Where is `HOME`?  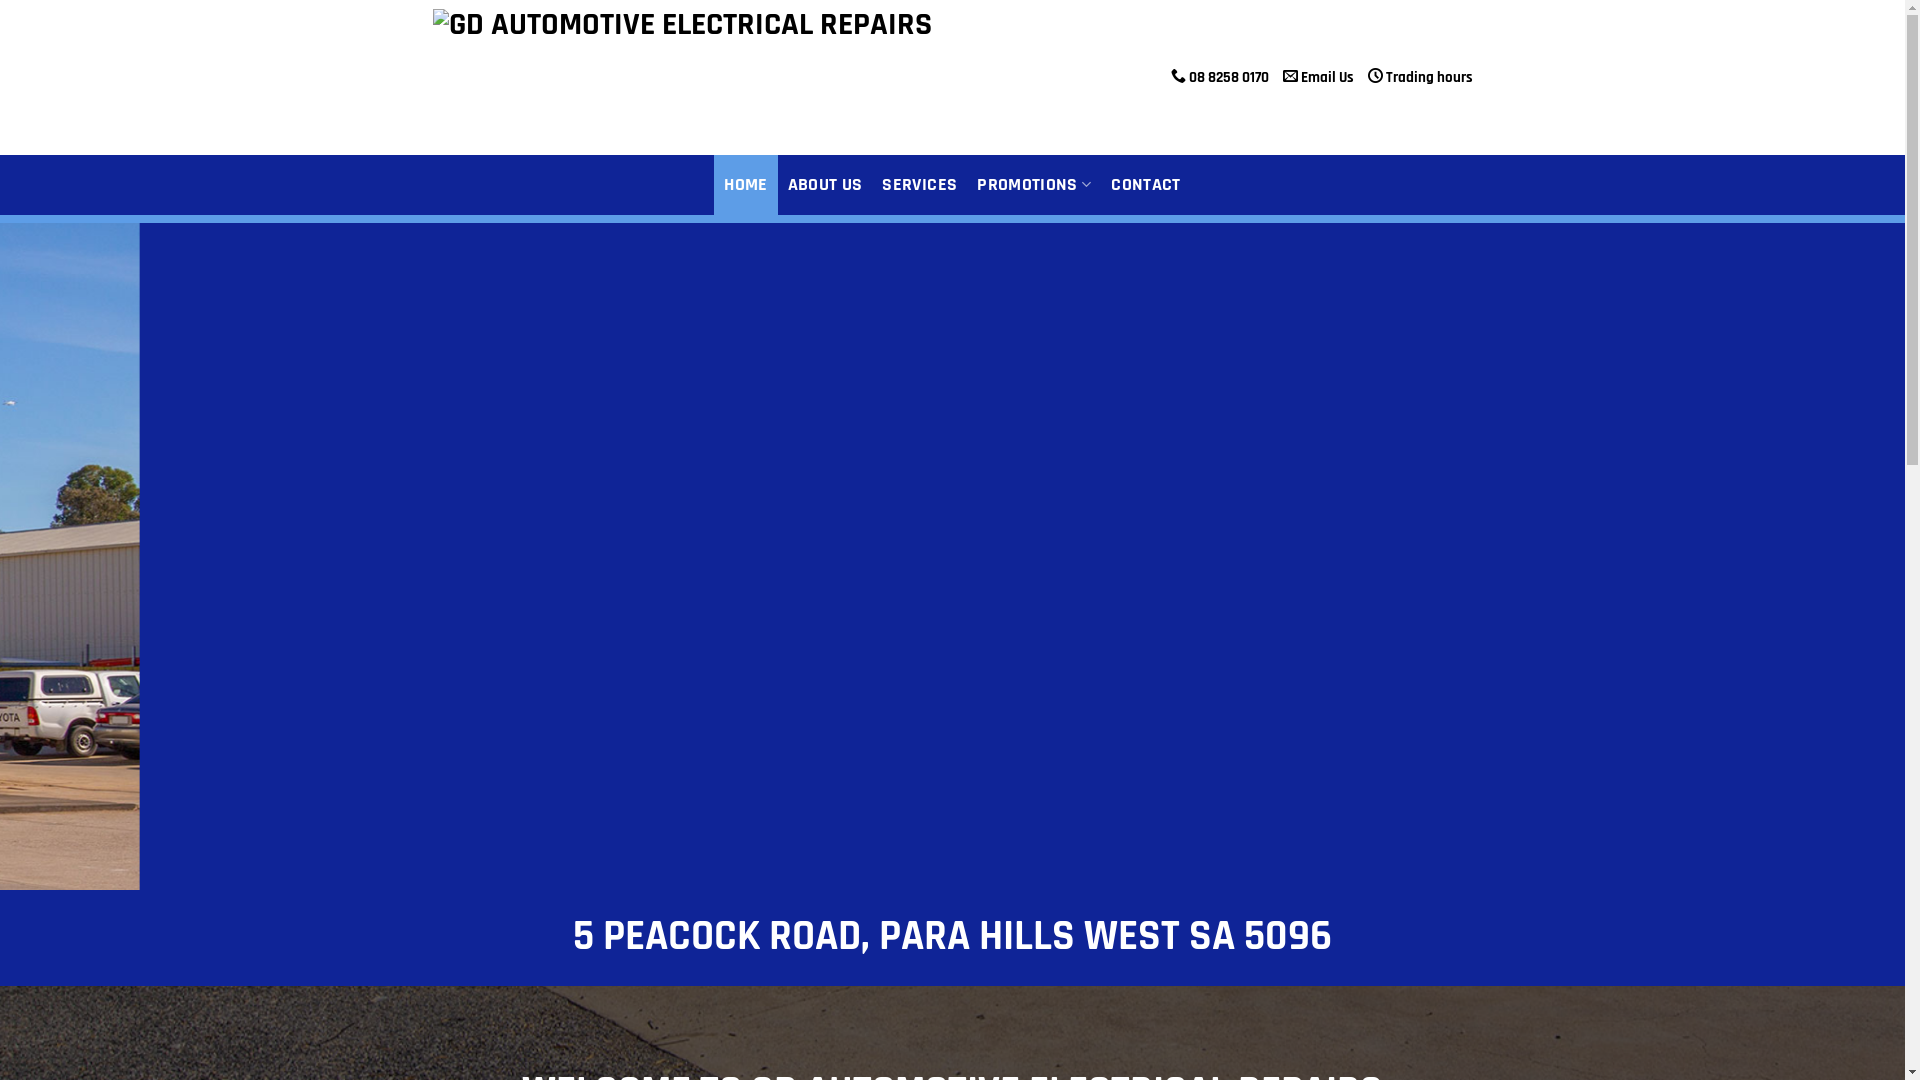
HOME is located at coordinates (746, 185).